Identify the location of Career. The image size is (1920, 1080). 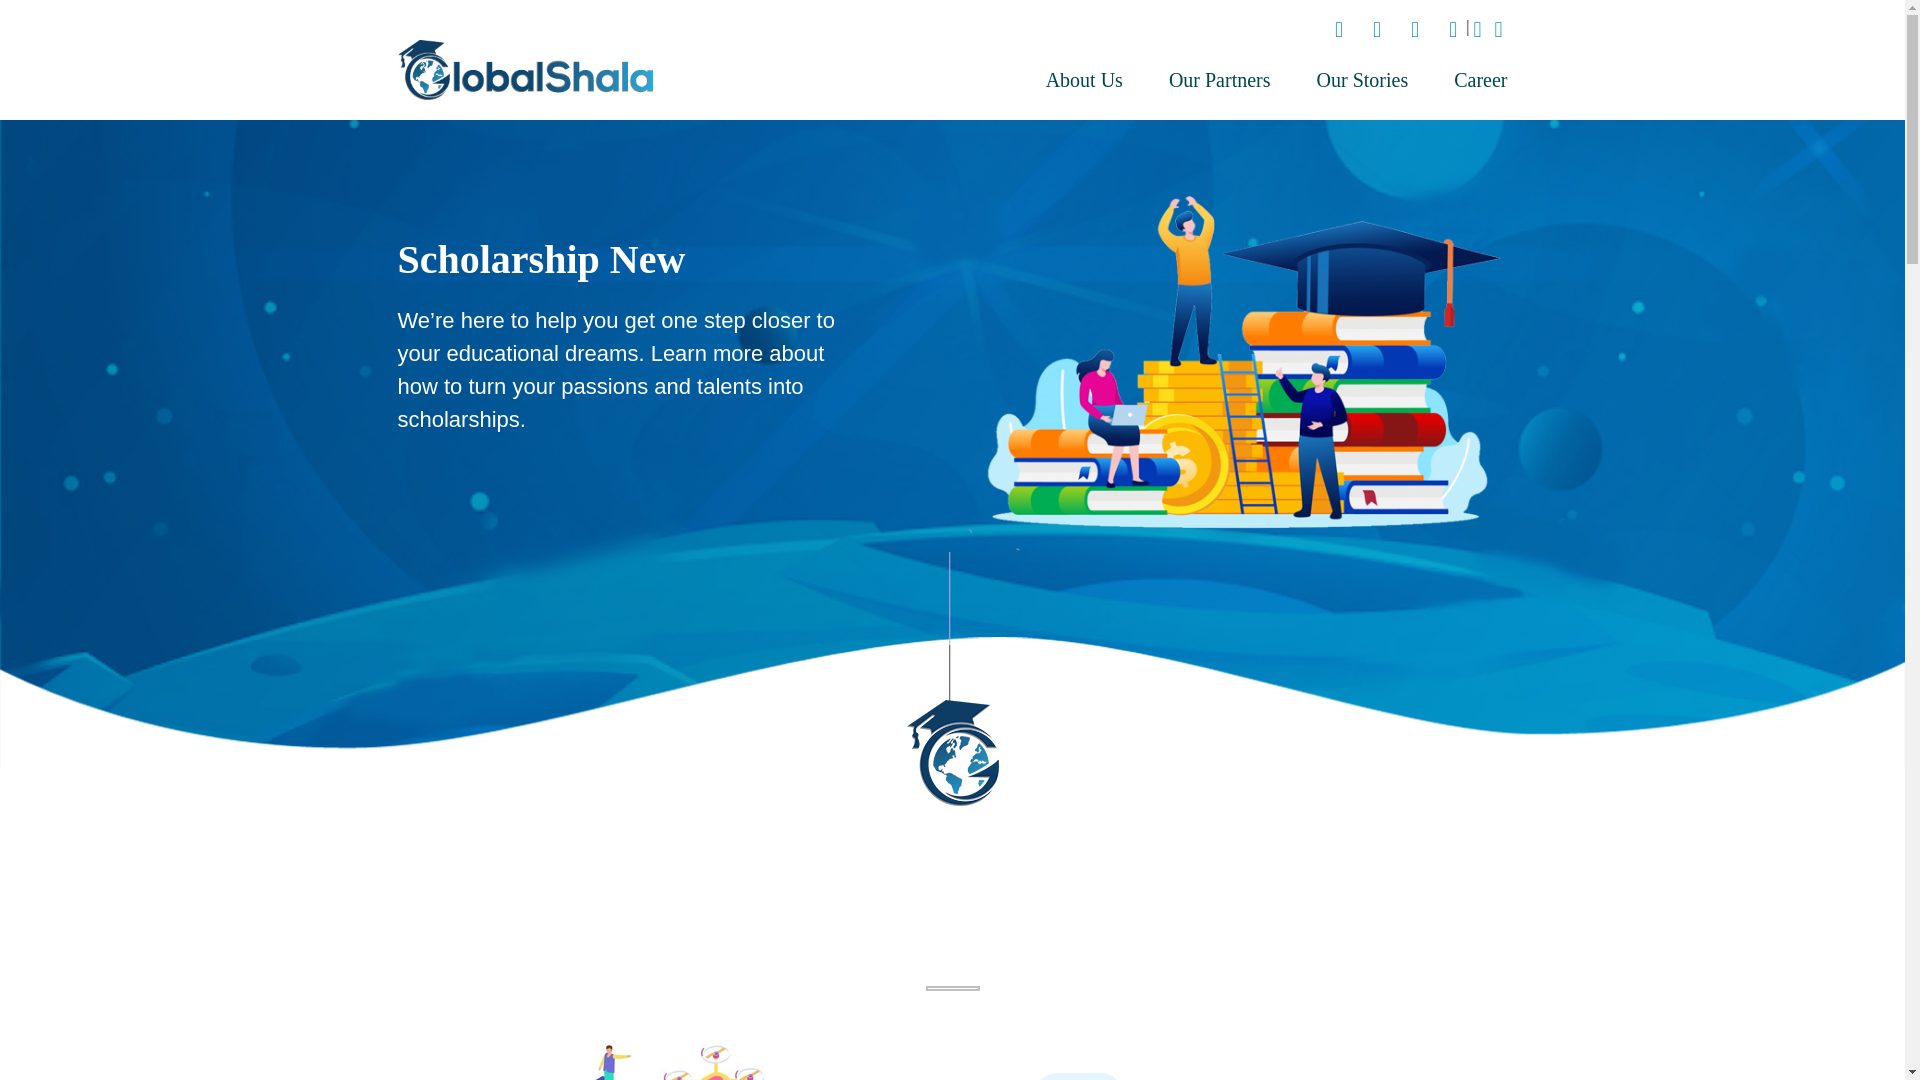
(1468, 80).